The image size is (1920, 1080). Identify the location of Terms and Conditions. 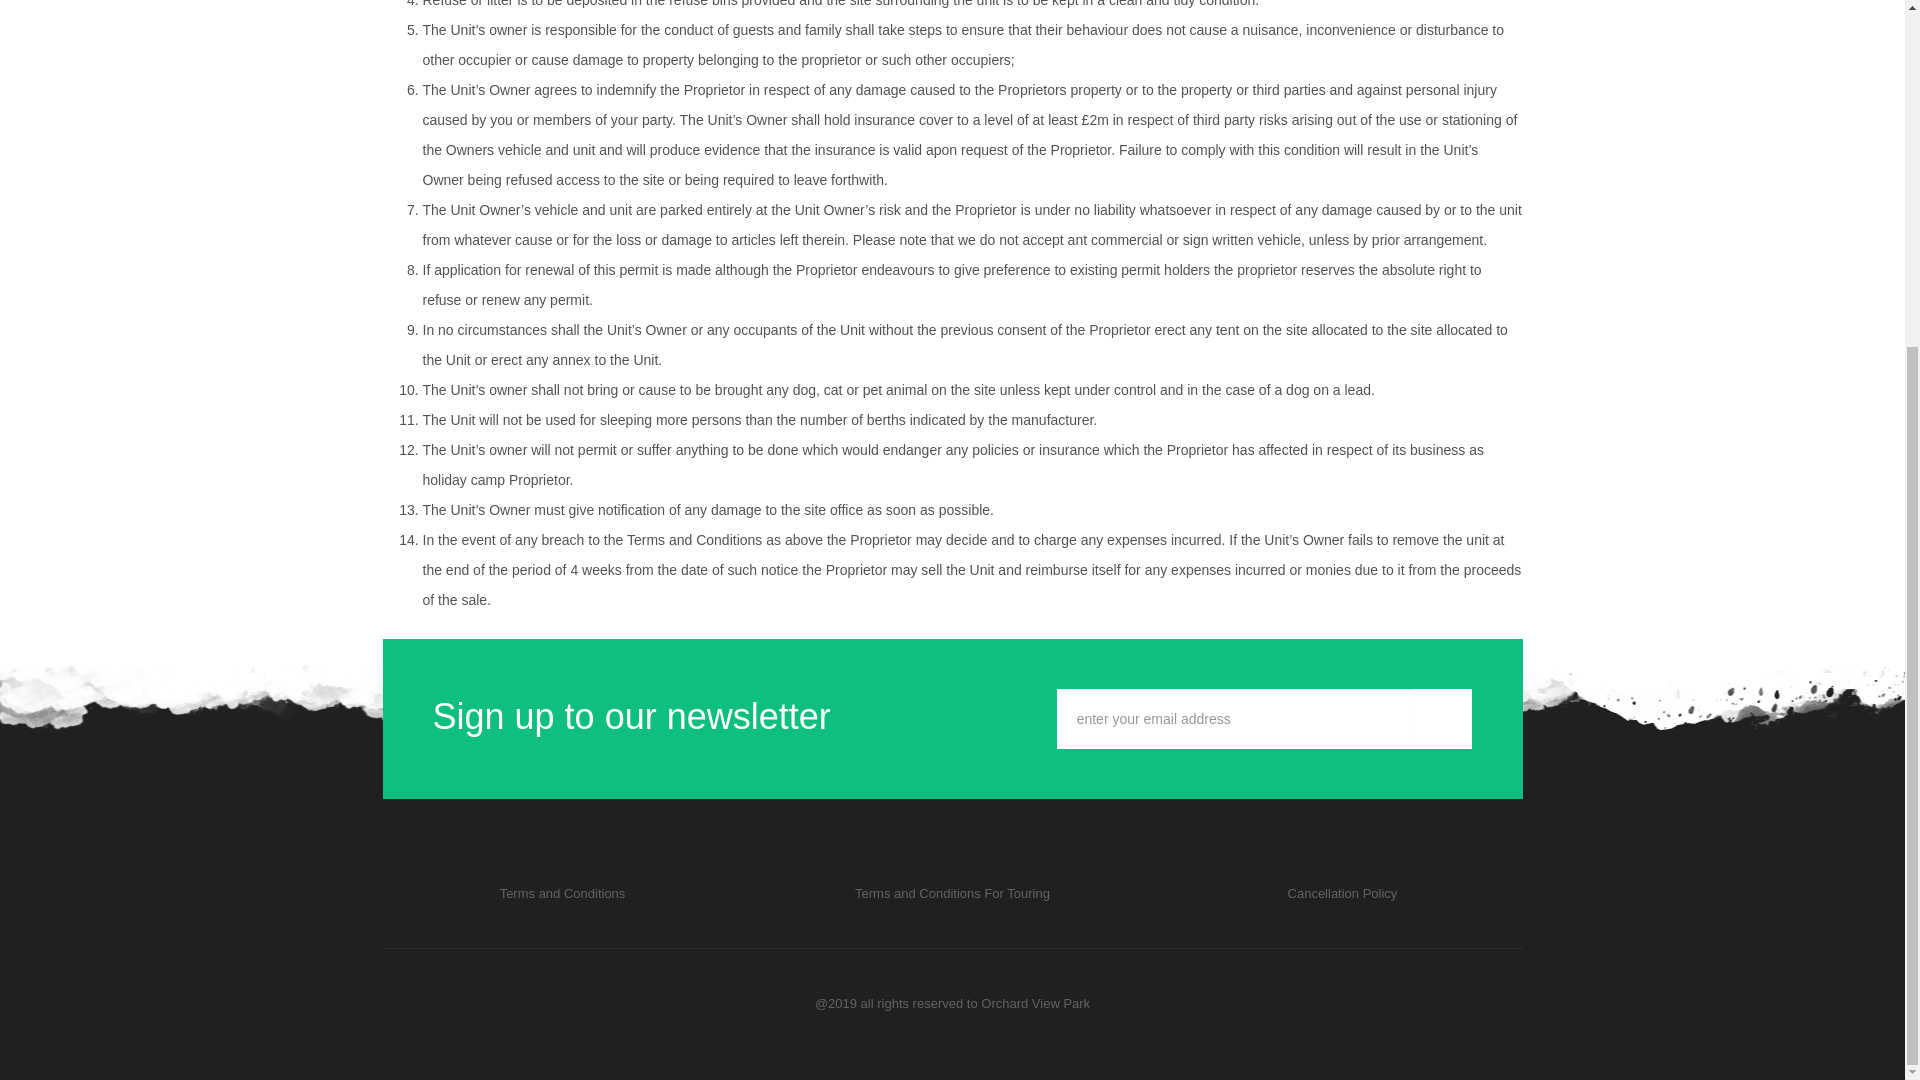
(952, 892).